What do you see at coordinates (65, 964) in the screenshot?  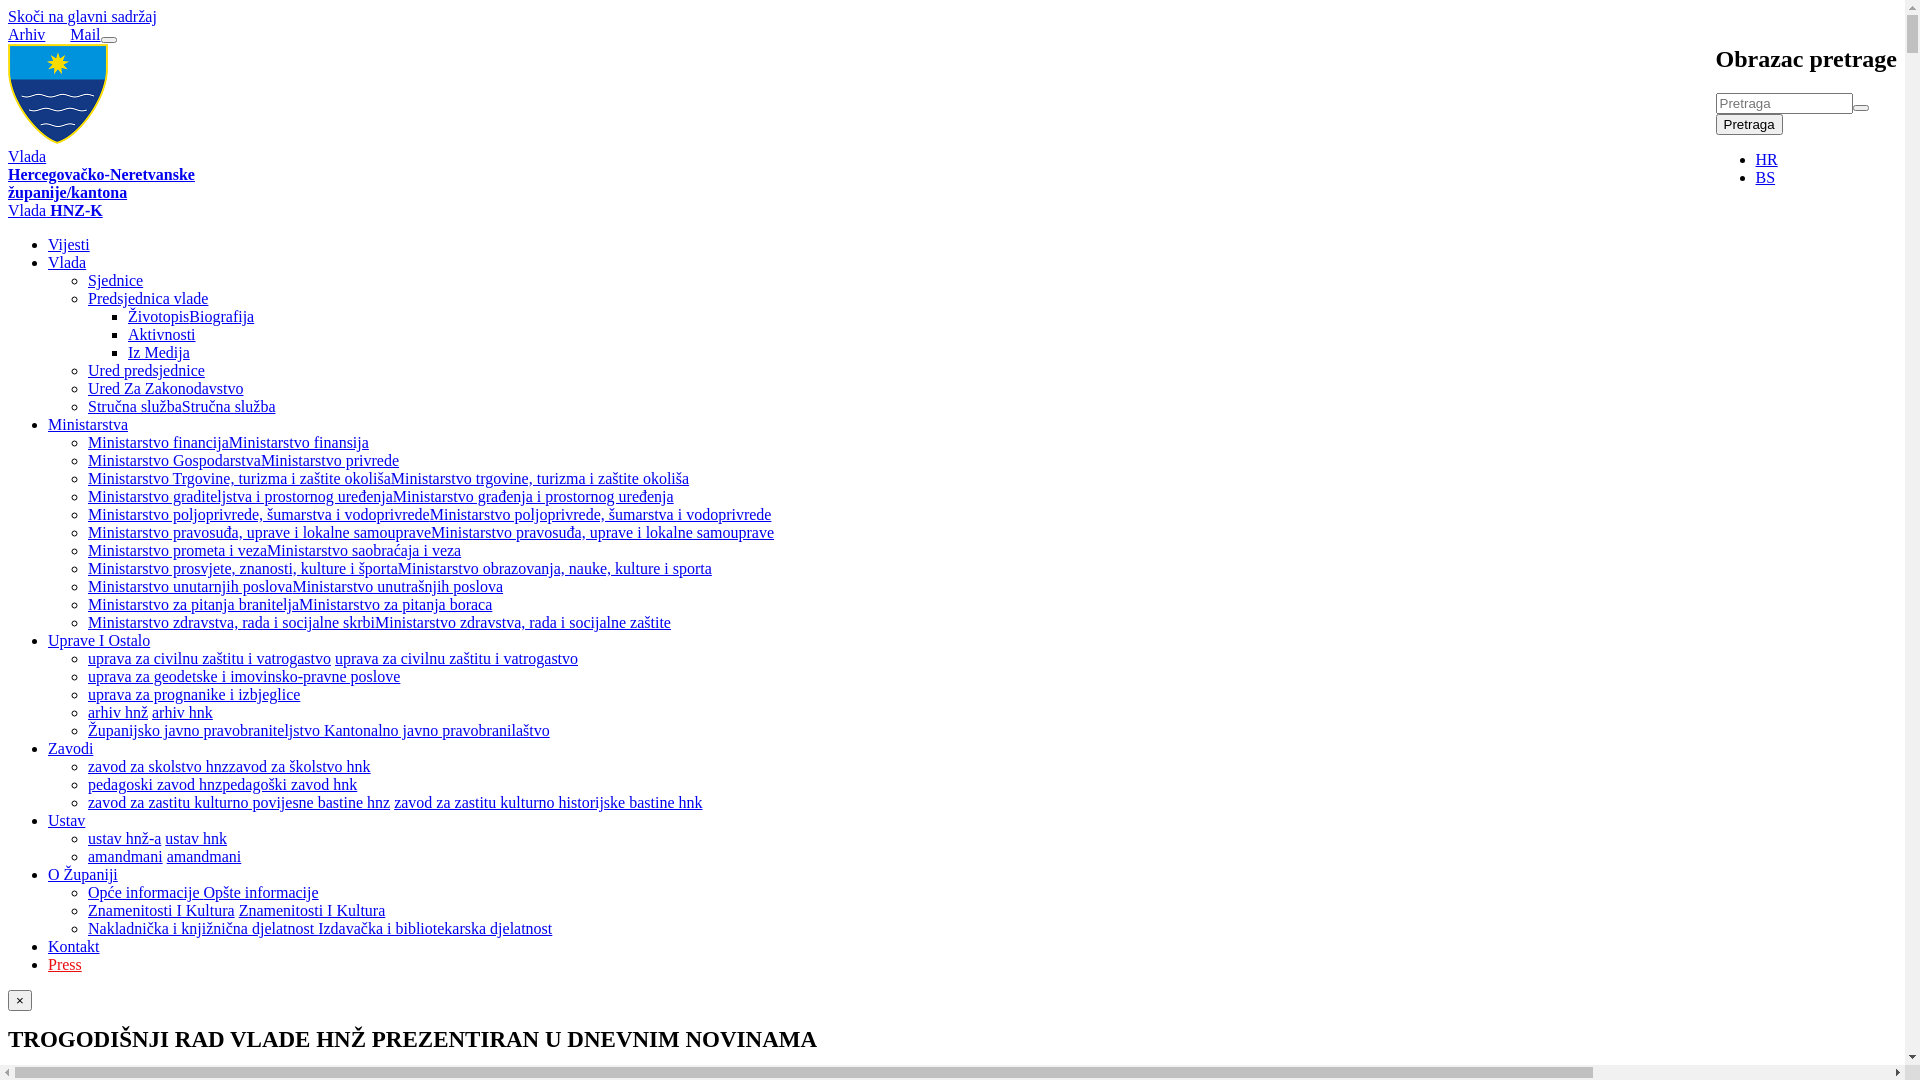 I see `Press` at bounding box center [65, 964].